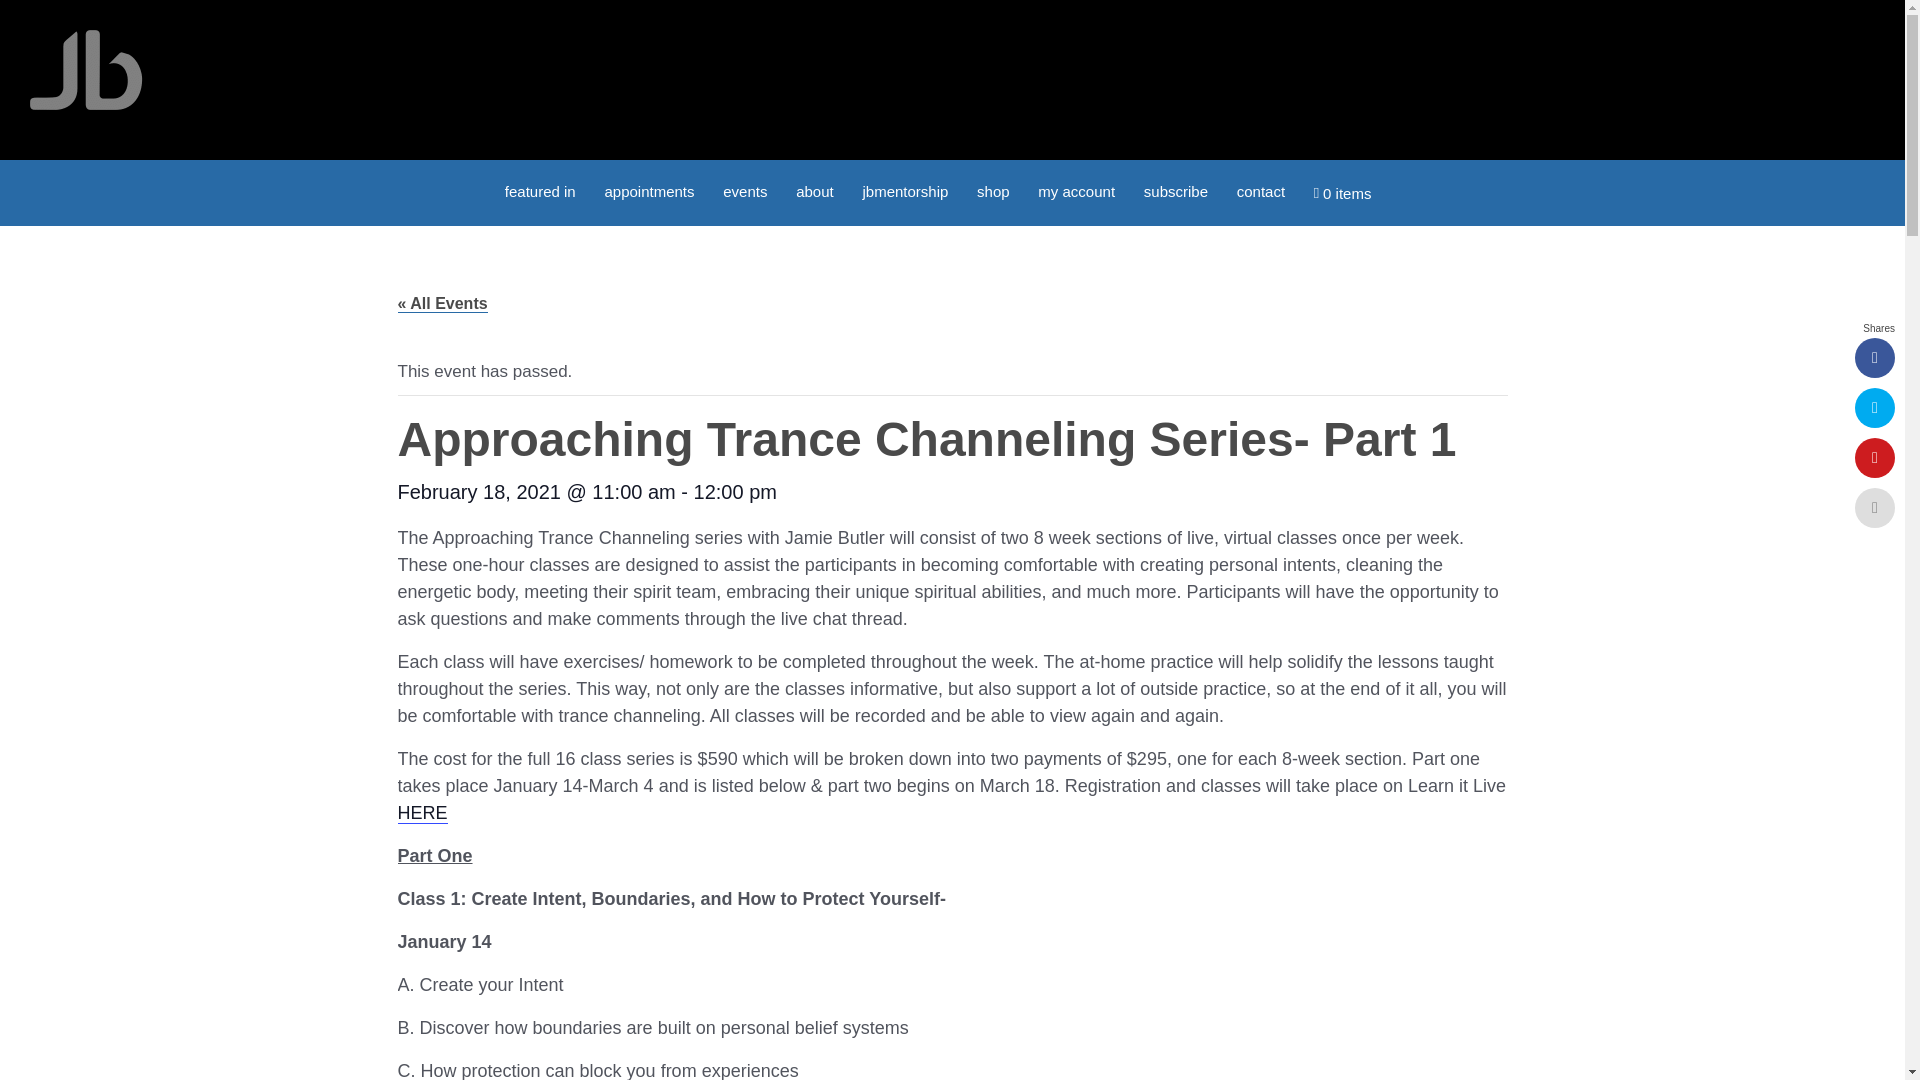 The image size is (1920, 1080). What do you see at coordinates (1176, 190) in the screenshot?
I see `subscribe` at bounding box center [1176, 190].